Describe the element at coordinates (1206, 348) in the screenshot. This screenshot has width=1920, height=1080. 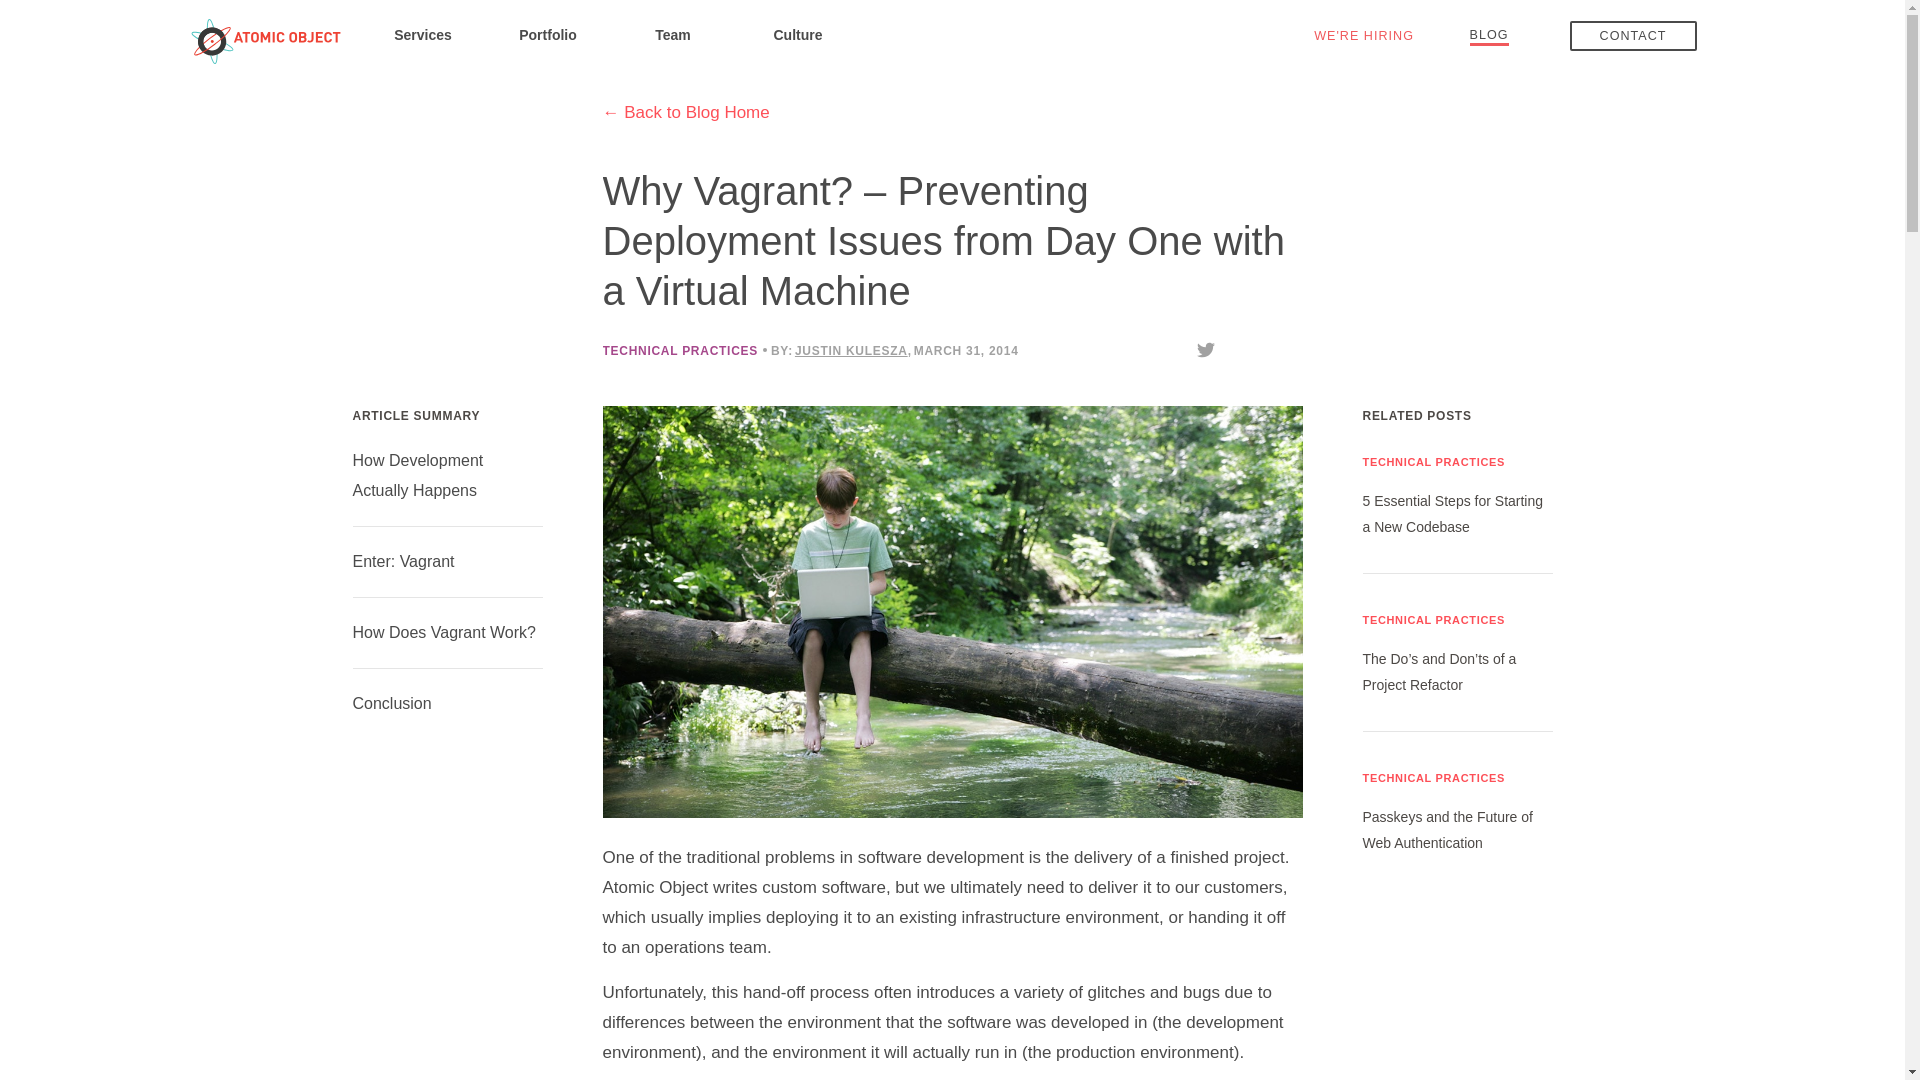
I see `TWITTER` at that location.